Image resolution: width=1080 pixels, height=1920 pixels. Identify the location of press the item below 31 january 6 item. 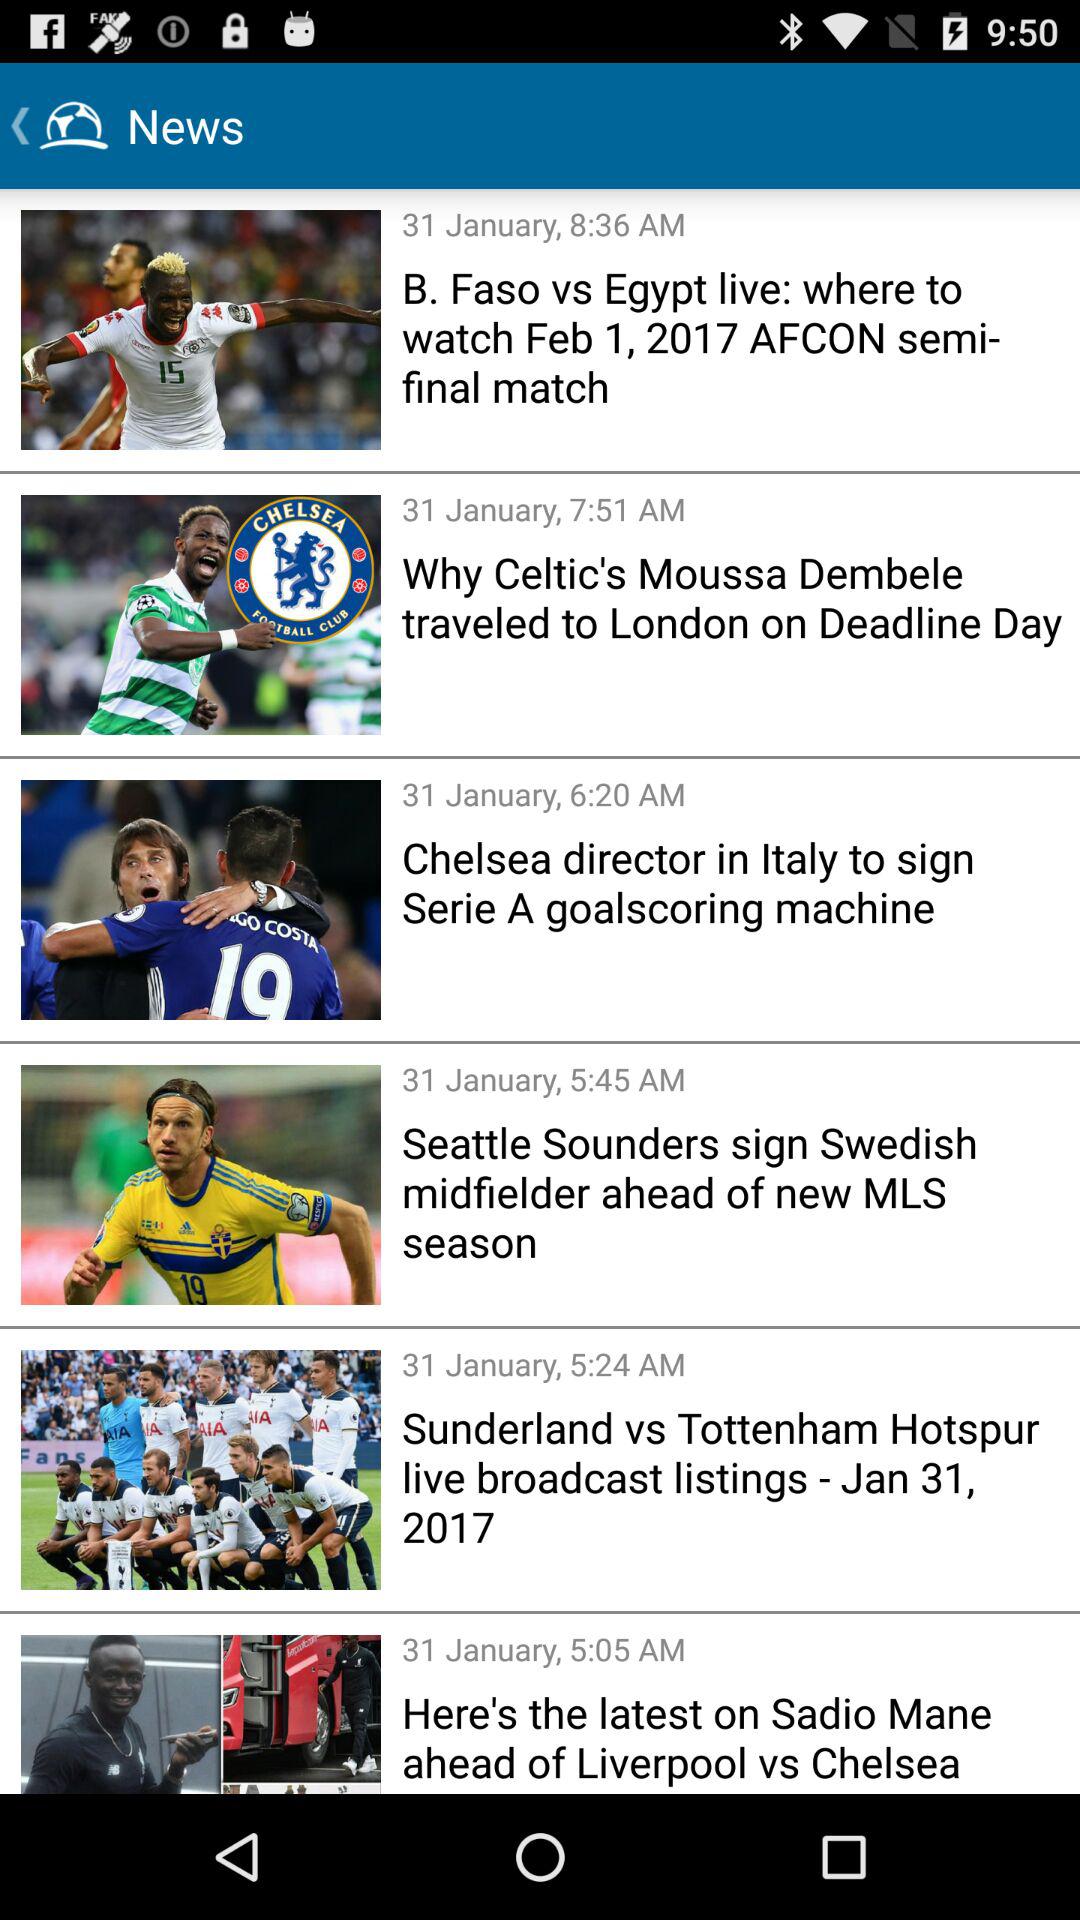
(734, 882).